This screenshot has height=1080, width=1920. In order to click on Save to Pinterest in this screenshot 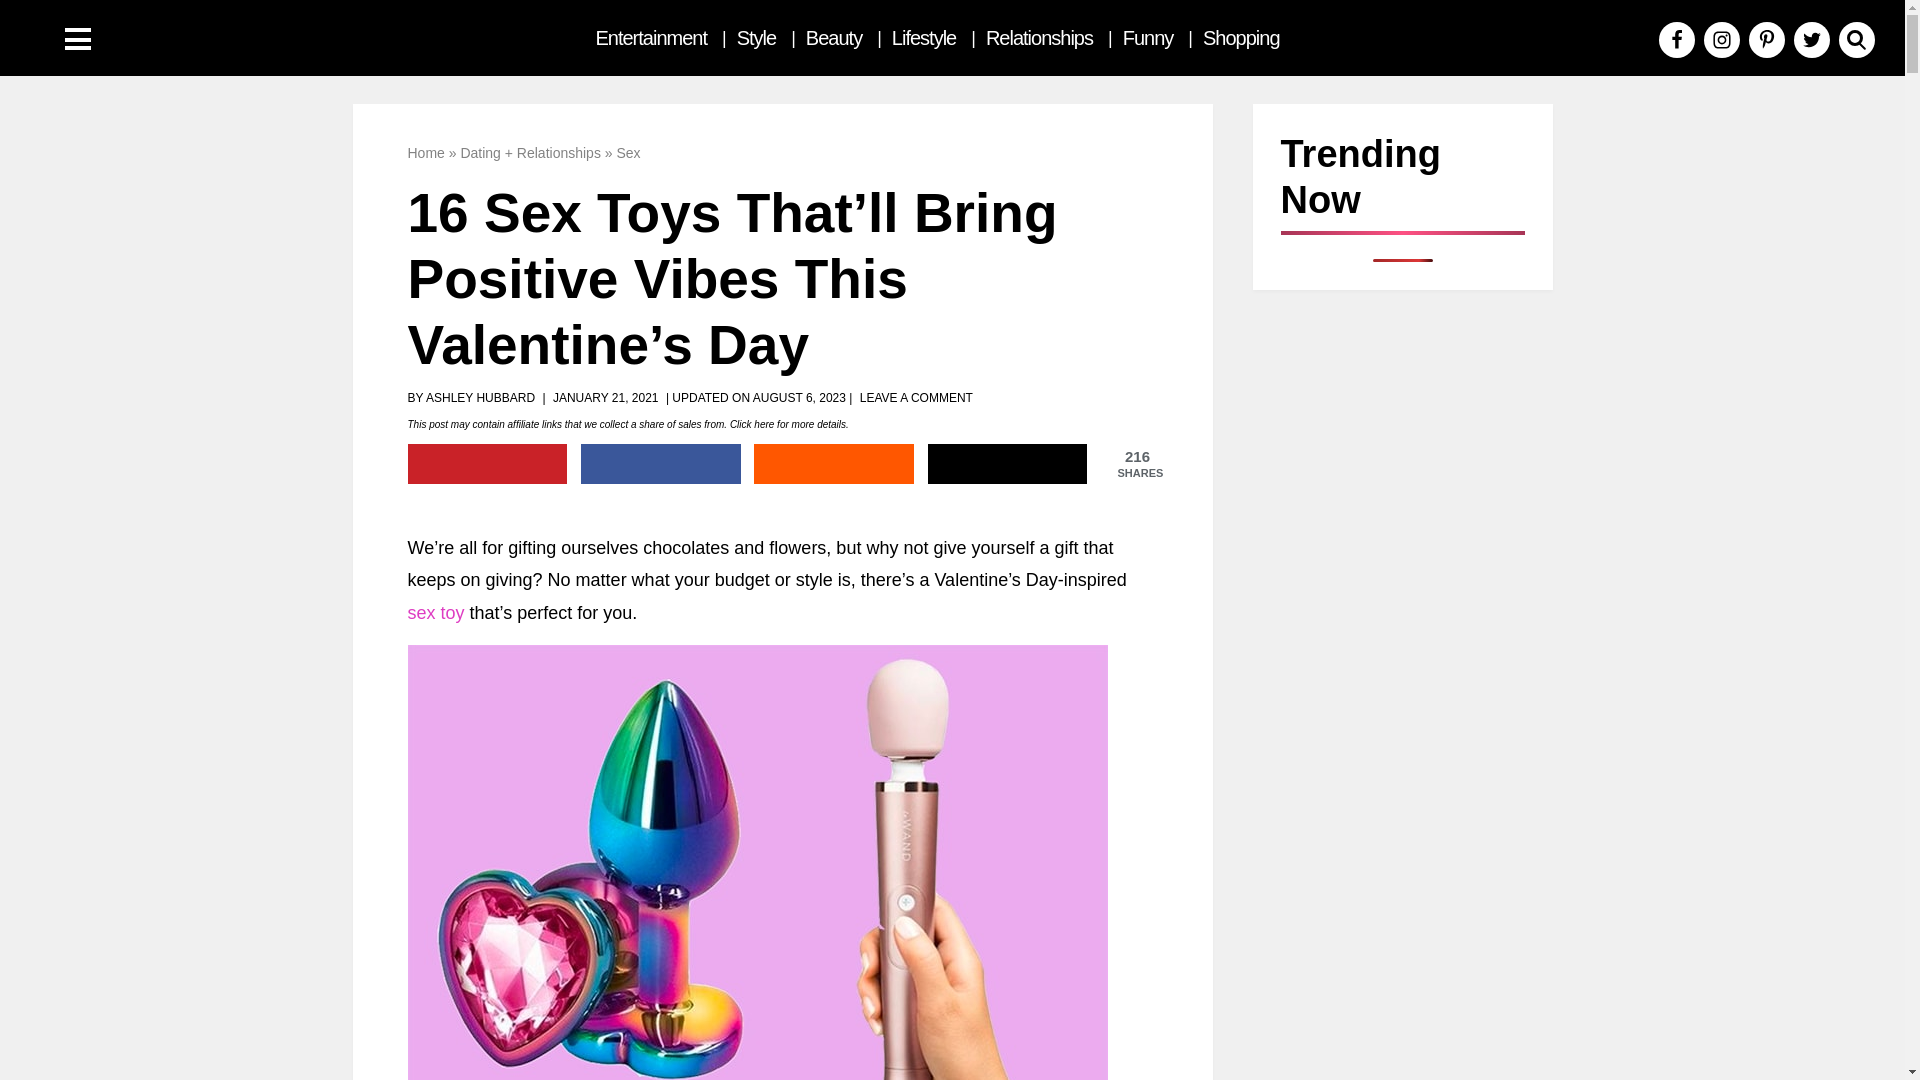, I will do `click(488, 463)`.